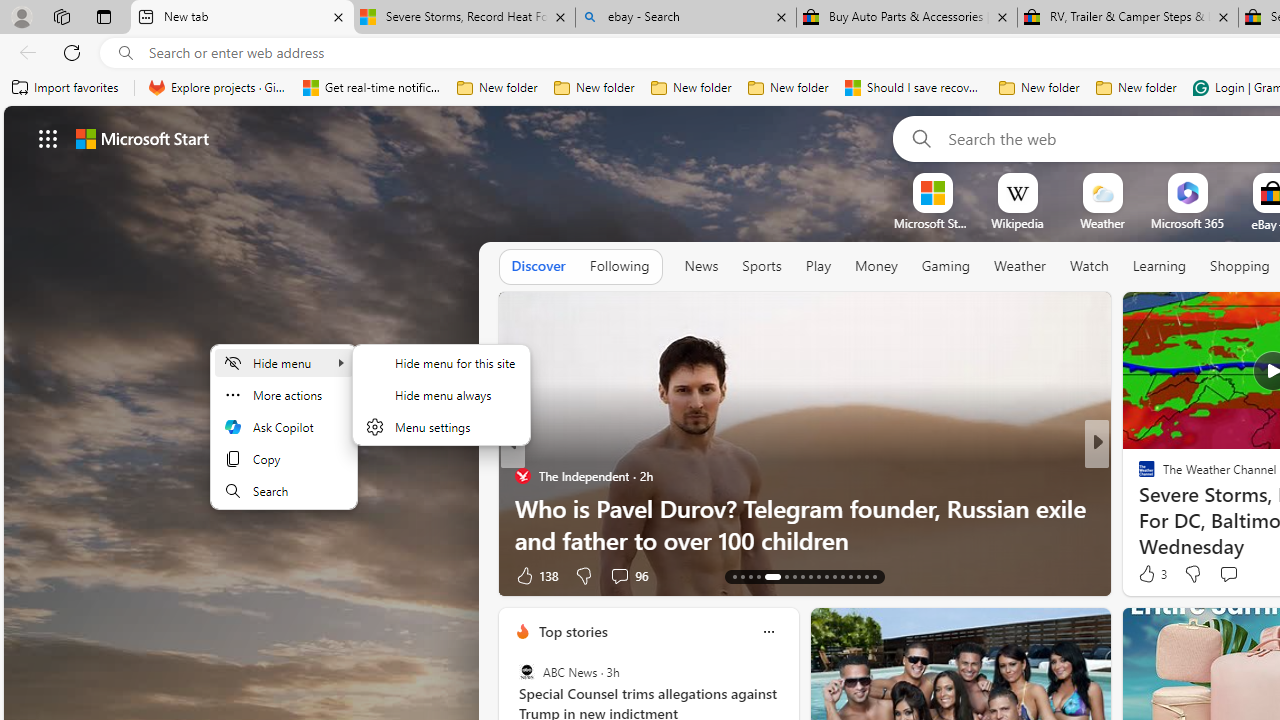 The width and height of the screenshot is (1280, 720). Describe the element at coordinates (1220, 180) in the screenshot. I see `More Options` at that location.